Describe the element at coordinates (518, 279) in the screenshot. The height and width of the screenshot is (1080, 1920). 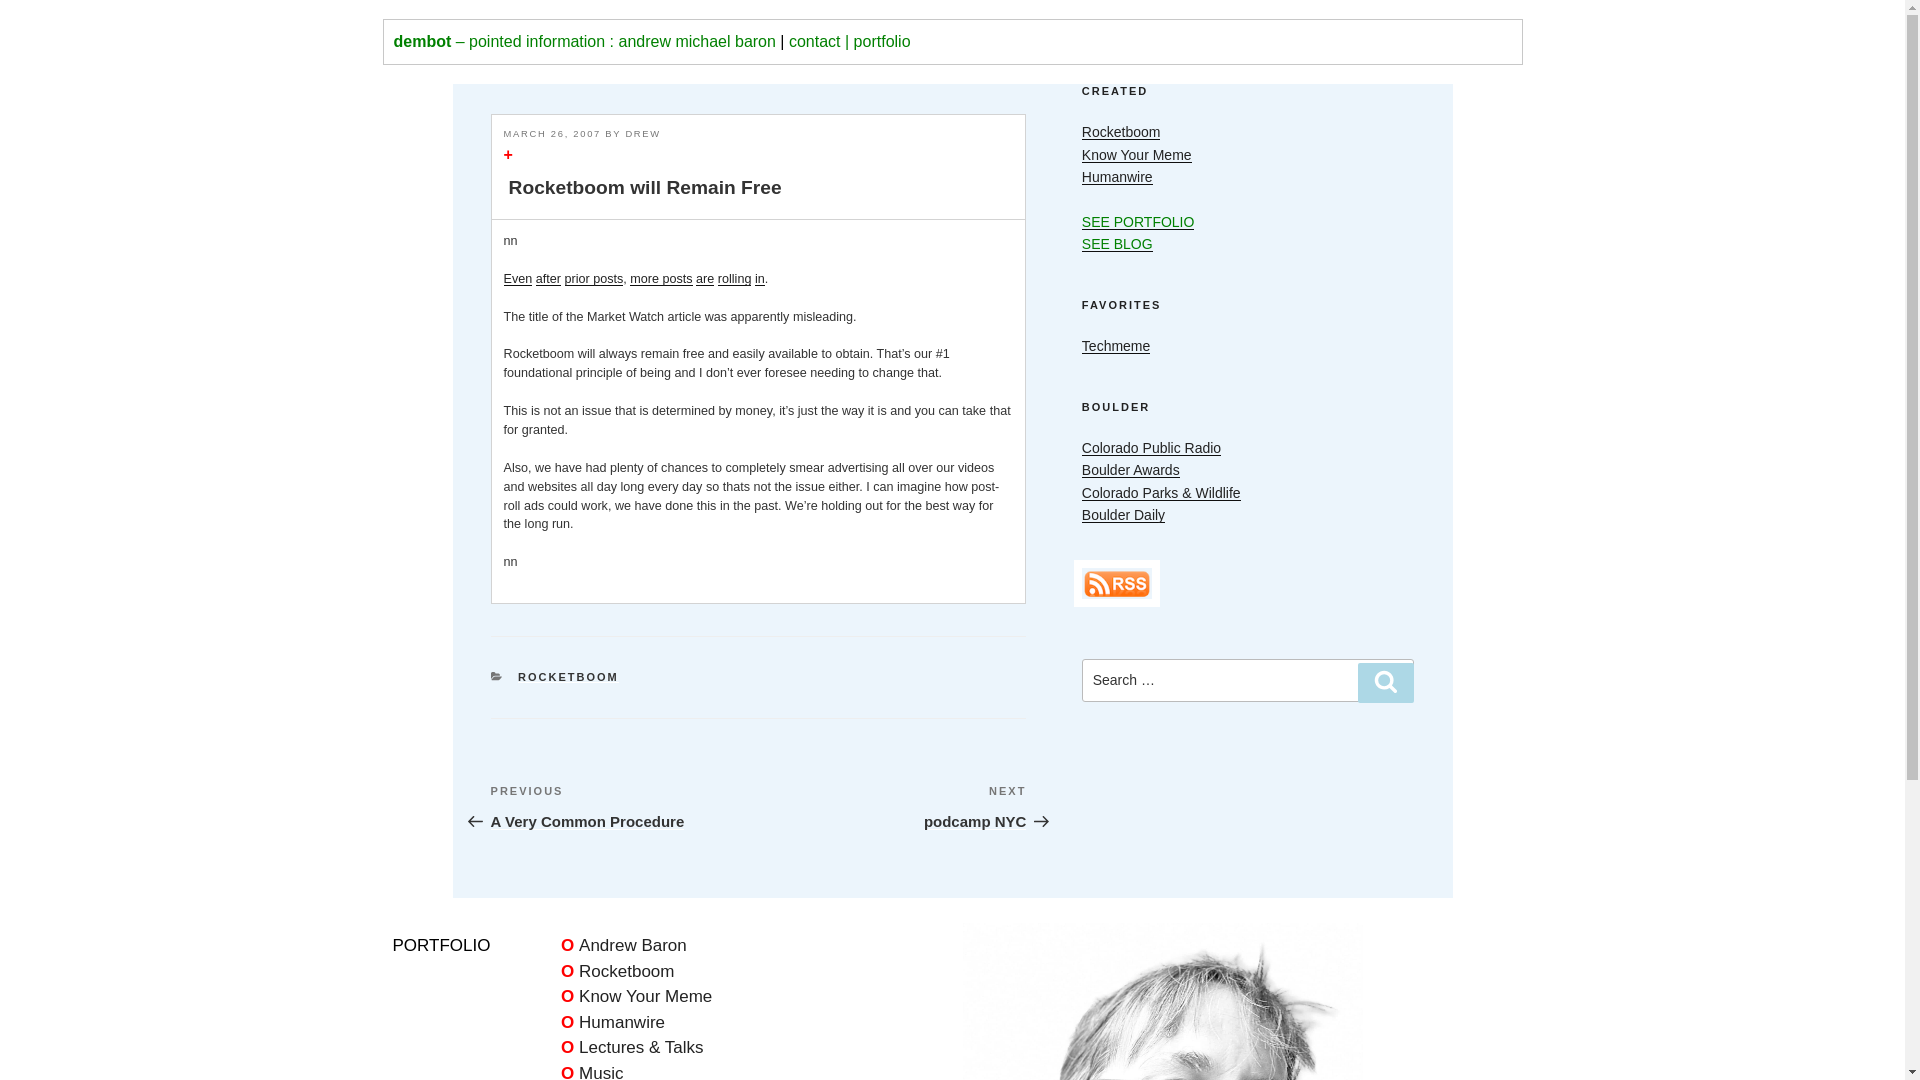
I see `Even` at that location.